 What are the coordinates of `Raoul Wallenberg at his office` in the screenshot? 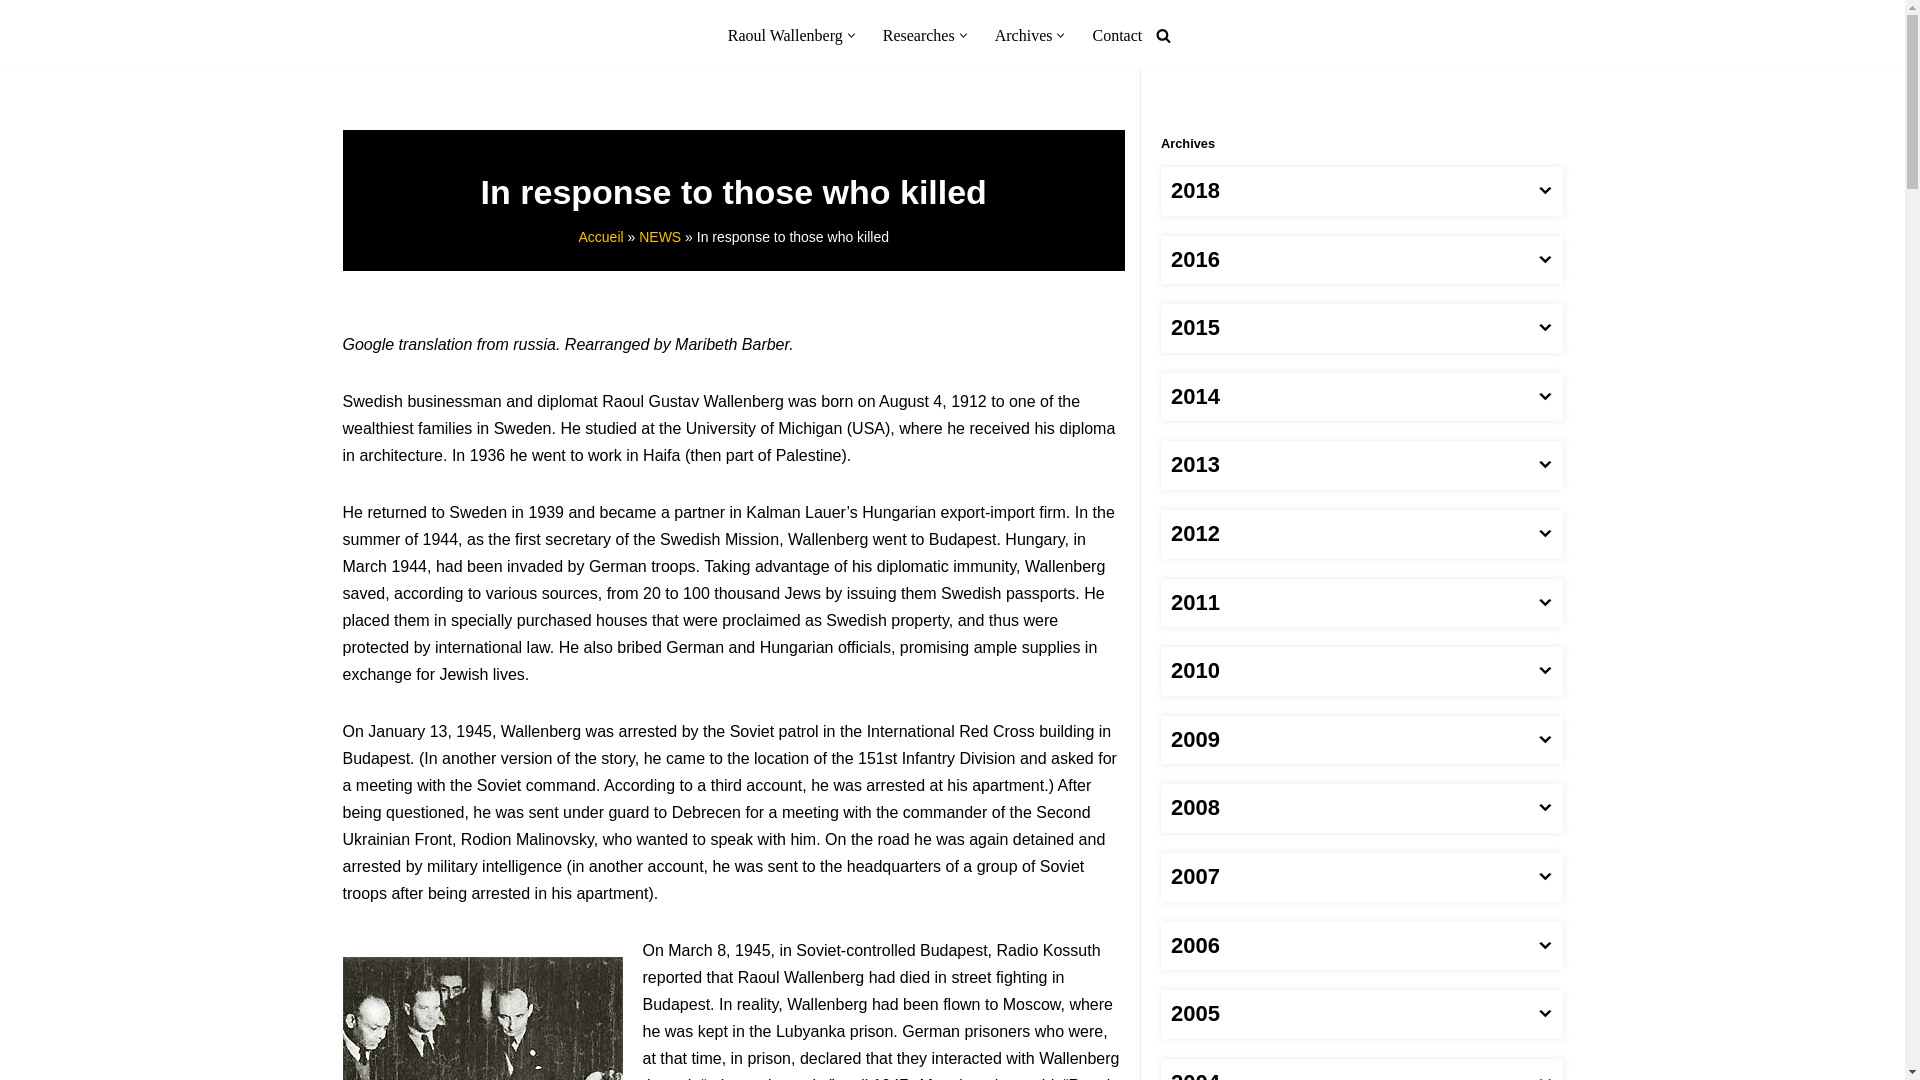 It's located at (482, 1018).